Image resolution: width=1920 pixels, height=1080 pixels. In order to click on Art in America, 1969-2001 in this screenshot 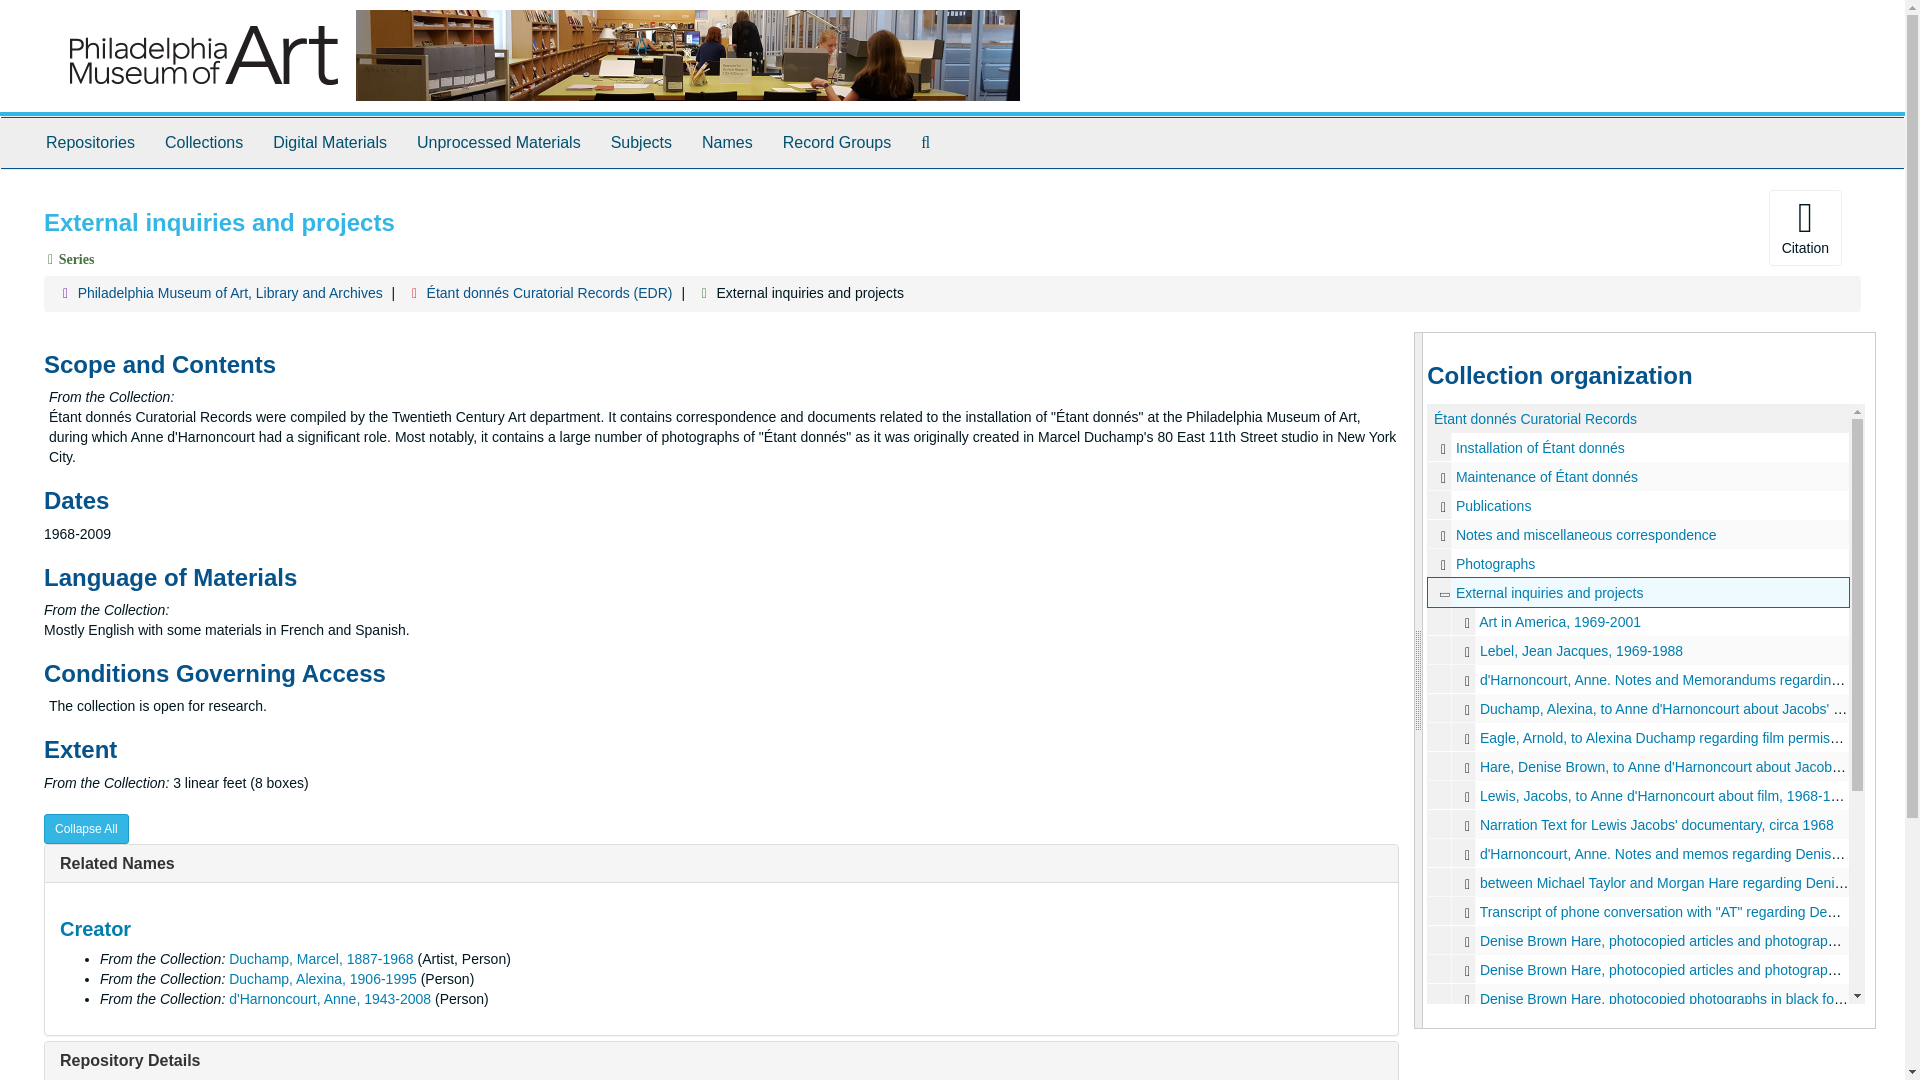, I will do `click(1560, 622)`.